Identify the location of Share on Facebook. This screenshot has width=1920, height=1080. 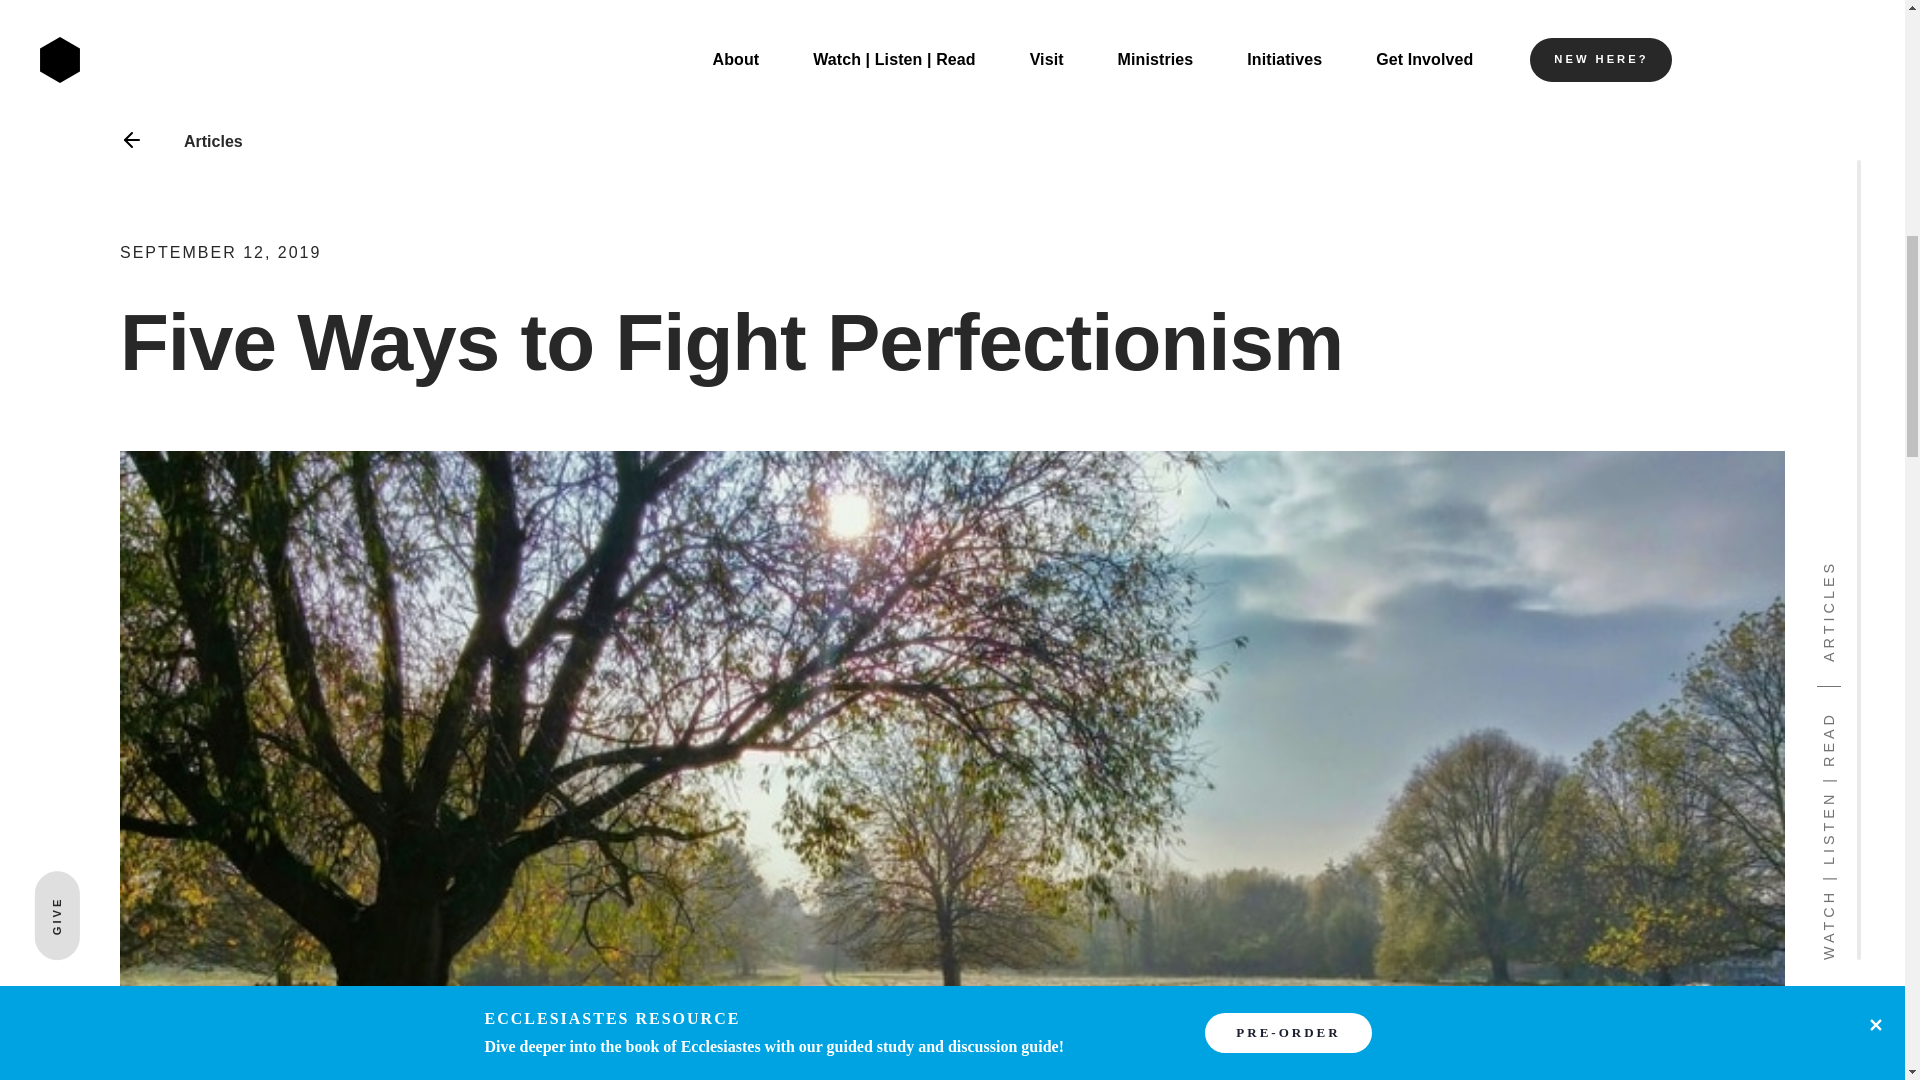
(1250, 774).